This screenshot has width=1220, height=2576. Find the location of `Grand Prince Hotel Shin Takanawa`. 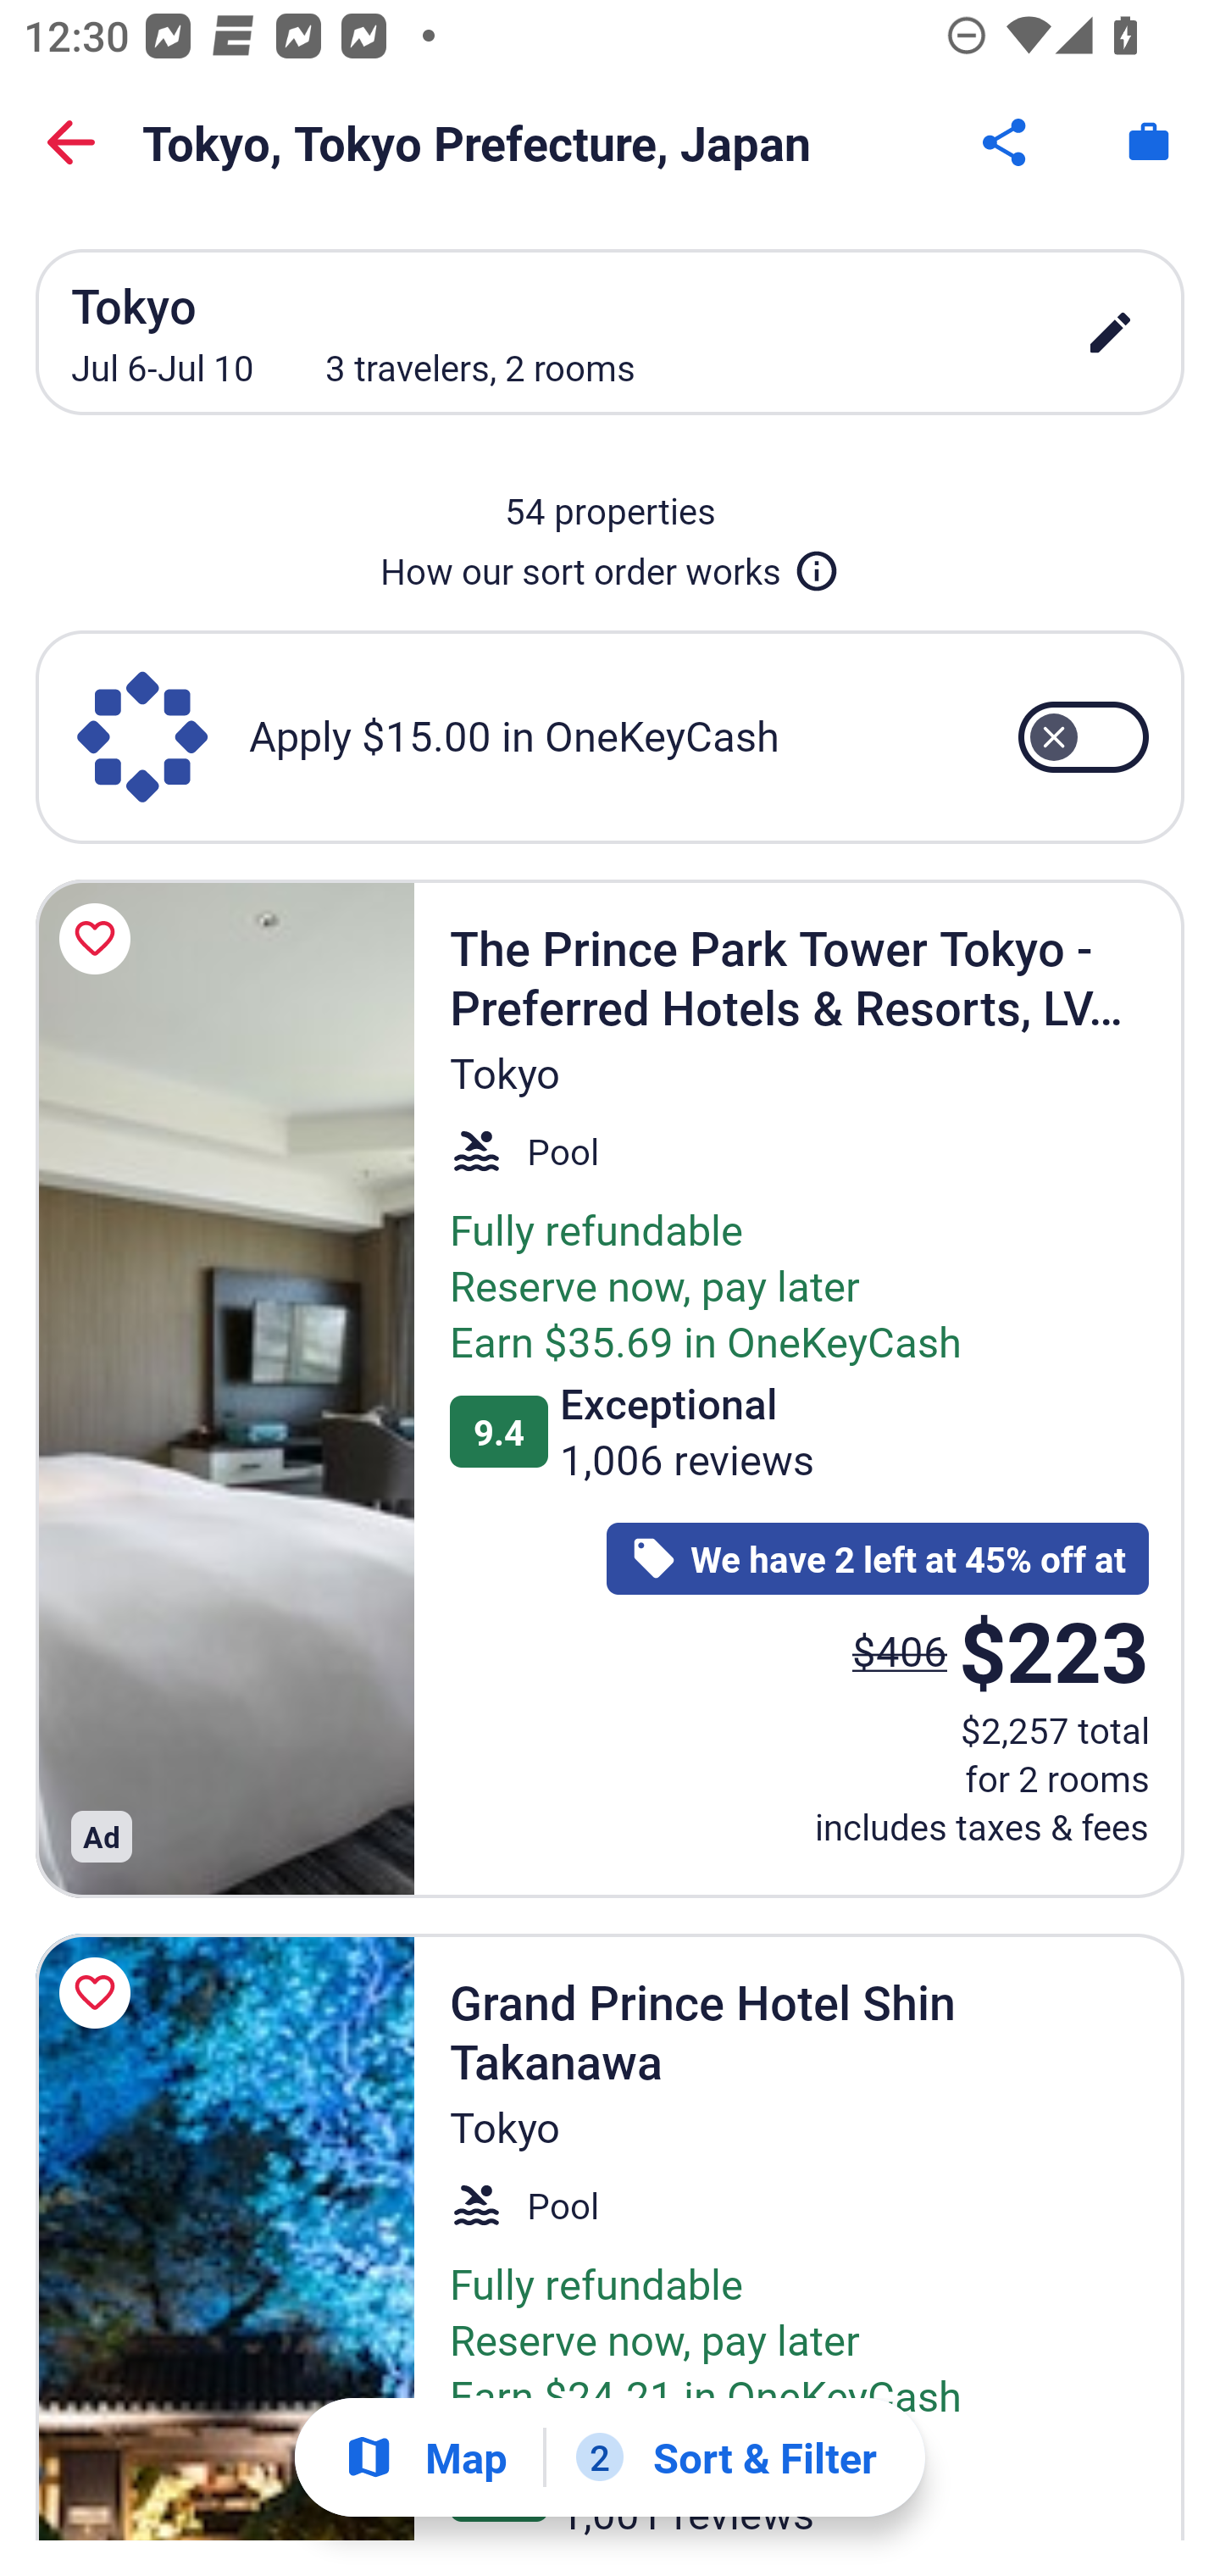

Grand Prince Hotel Shin Takanawa is located at coordinates (225, 2237).